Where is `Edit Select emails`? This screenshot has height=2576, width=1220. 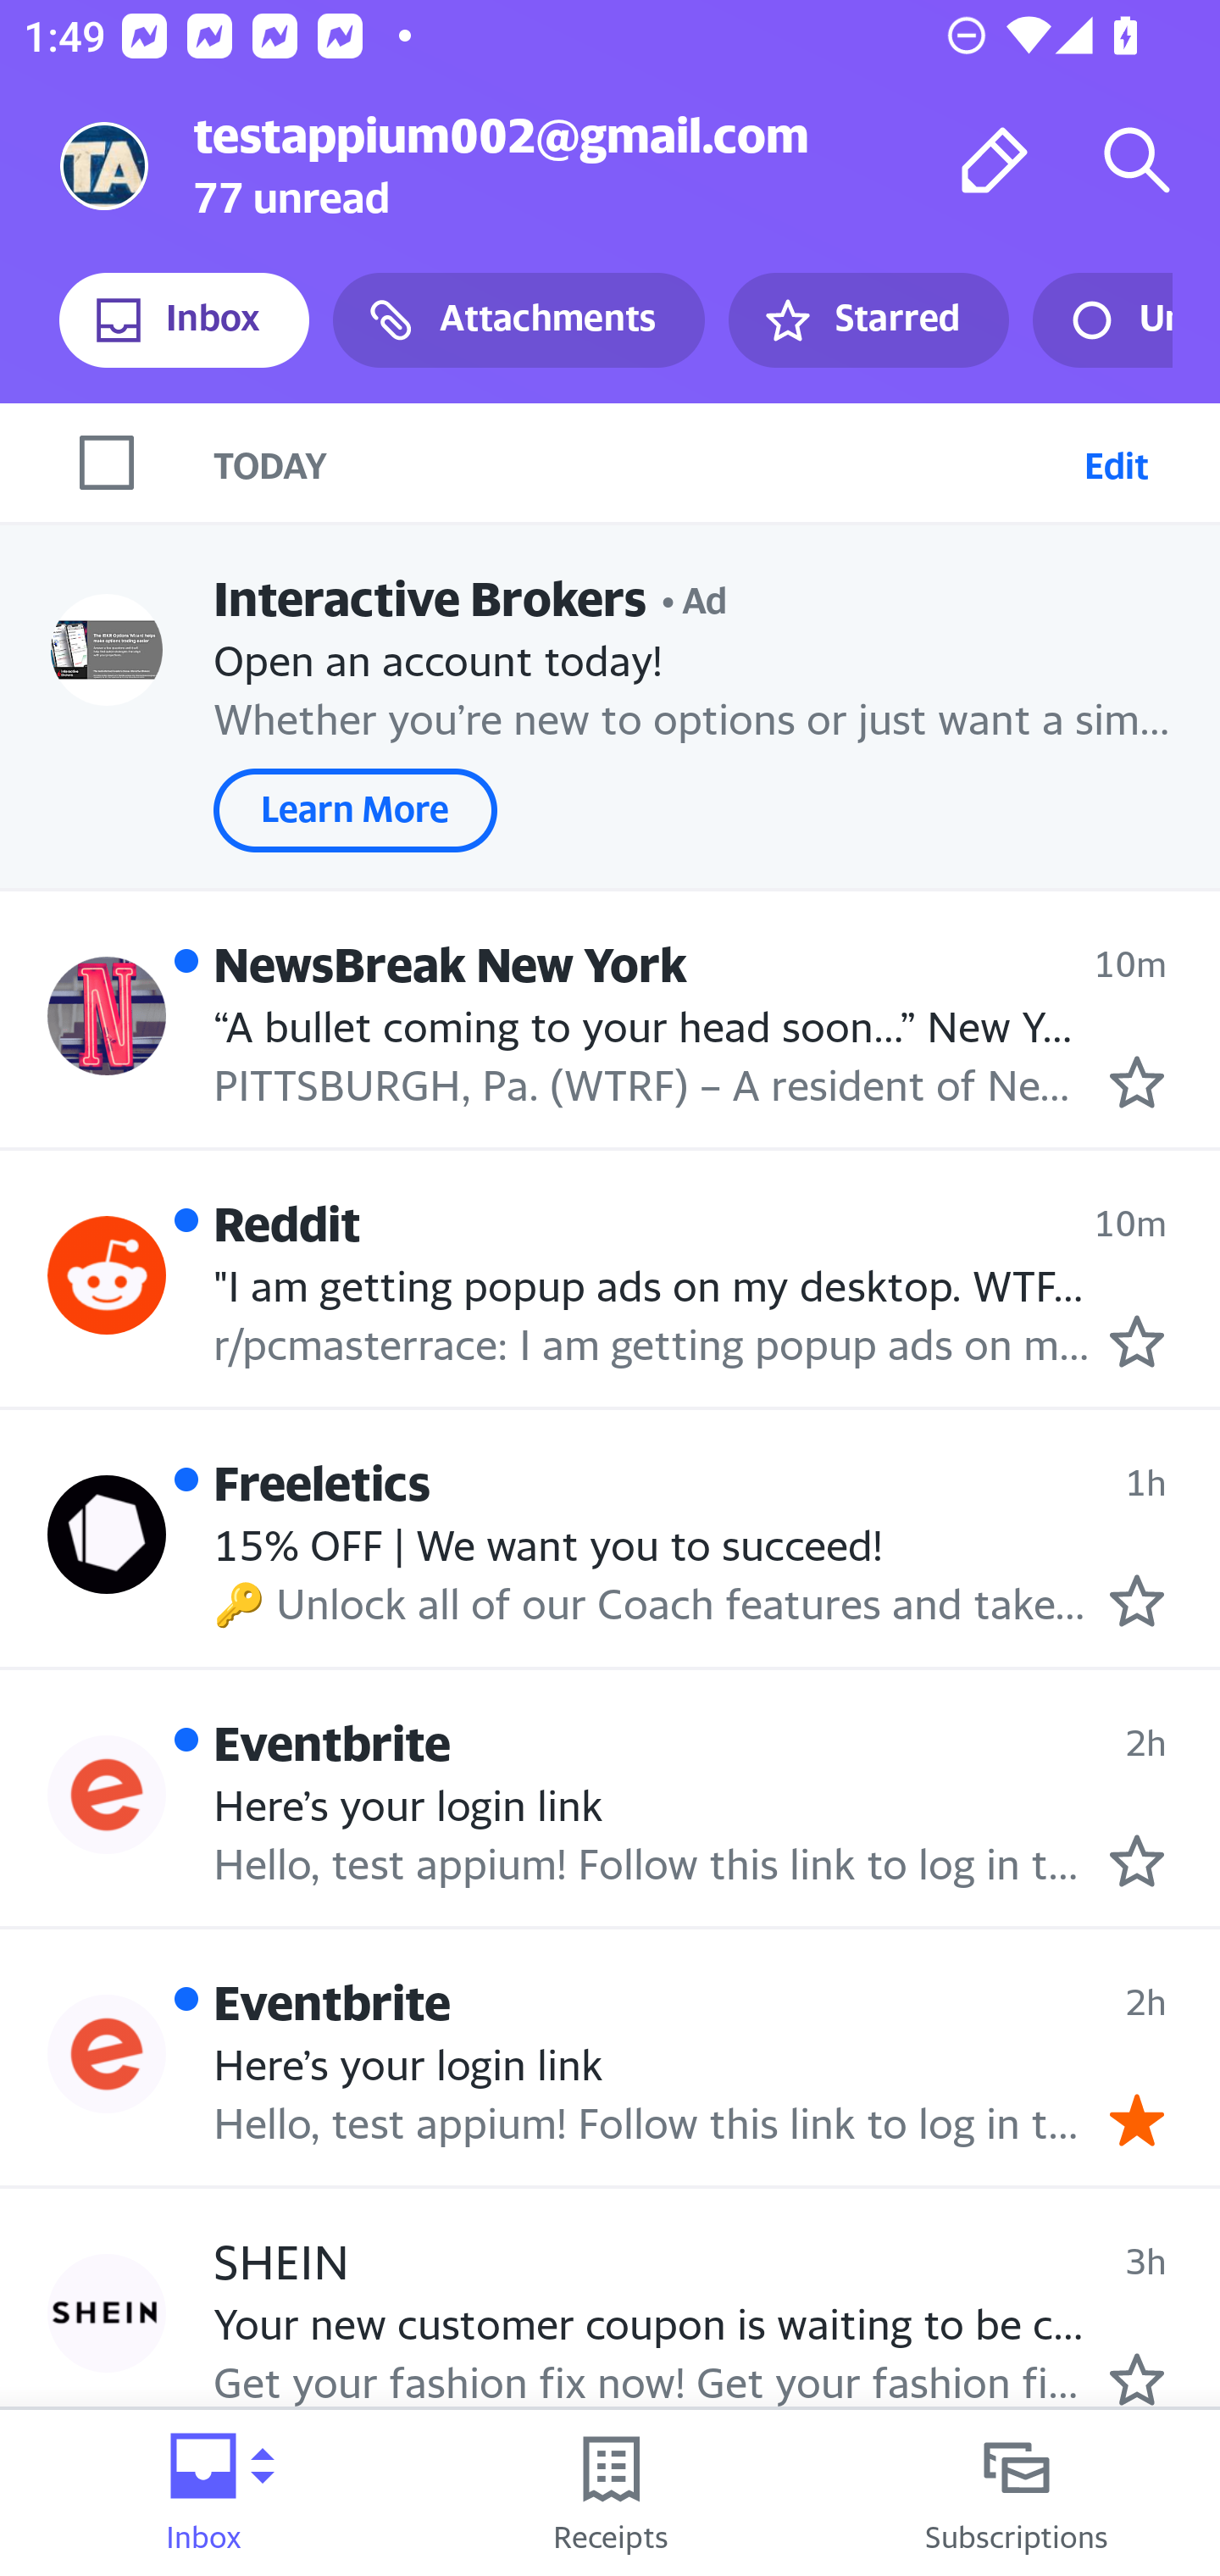
Edit Select emails is located at coordinates (1116, 462).